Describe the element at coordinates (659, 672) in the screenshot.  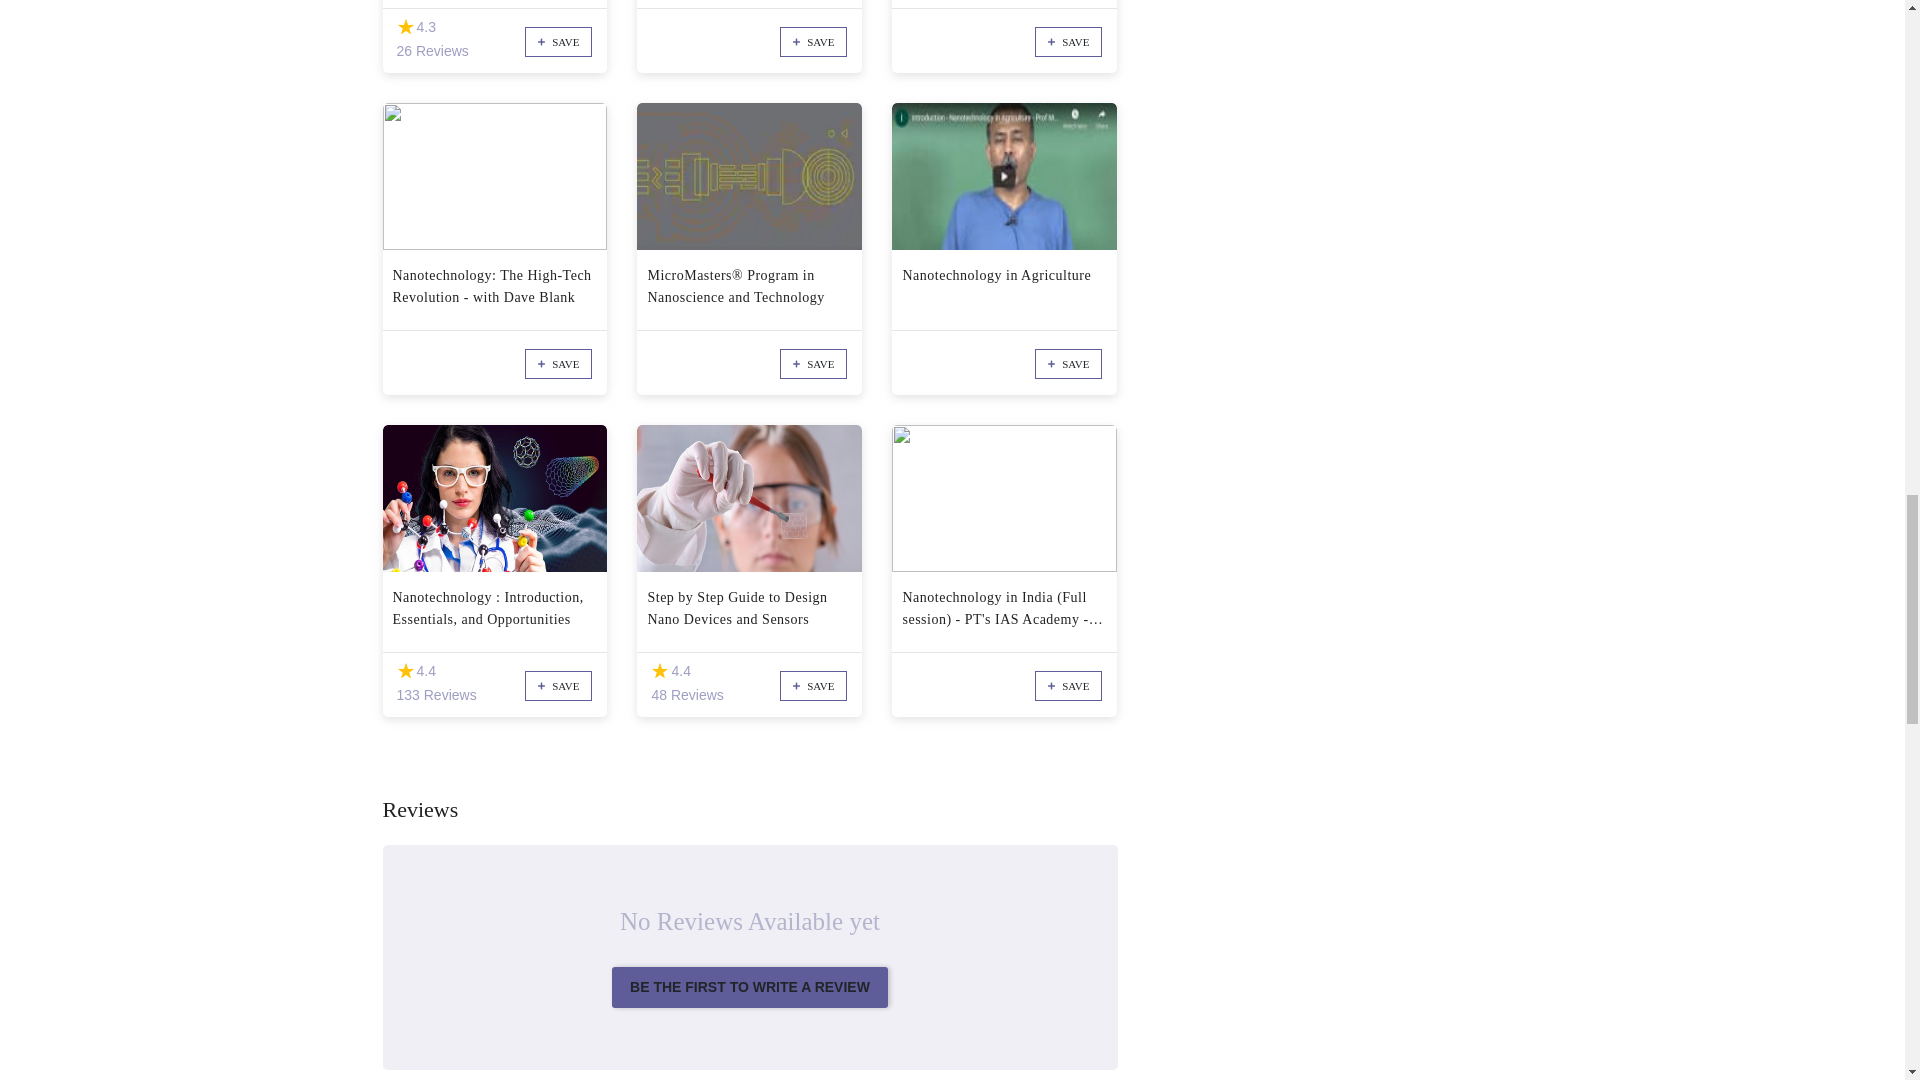
I see `4.4` at that location.